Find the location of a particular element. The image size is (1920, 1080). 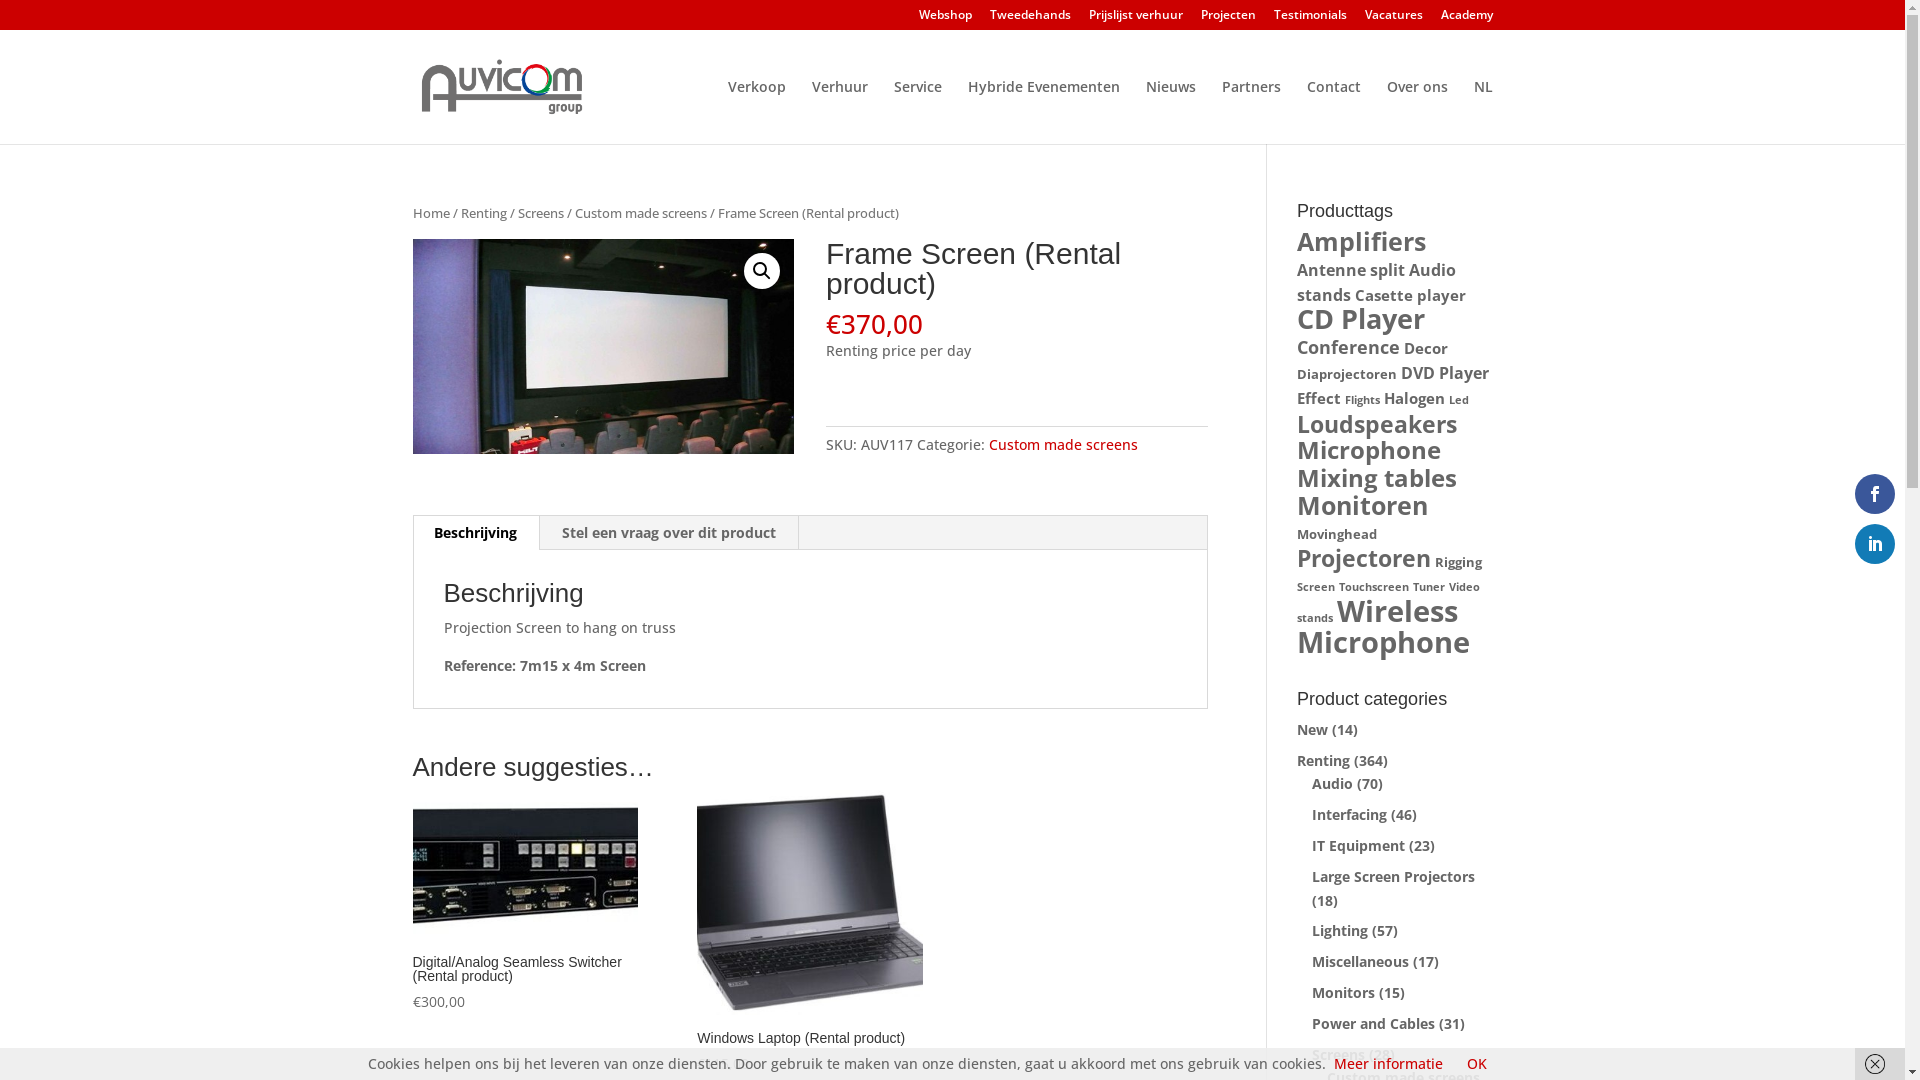

Antenne split is located at coordinates (1351, 270).